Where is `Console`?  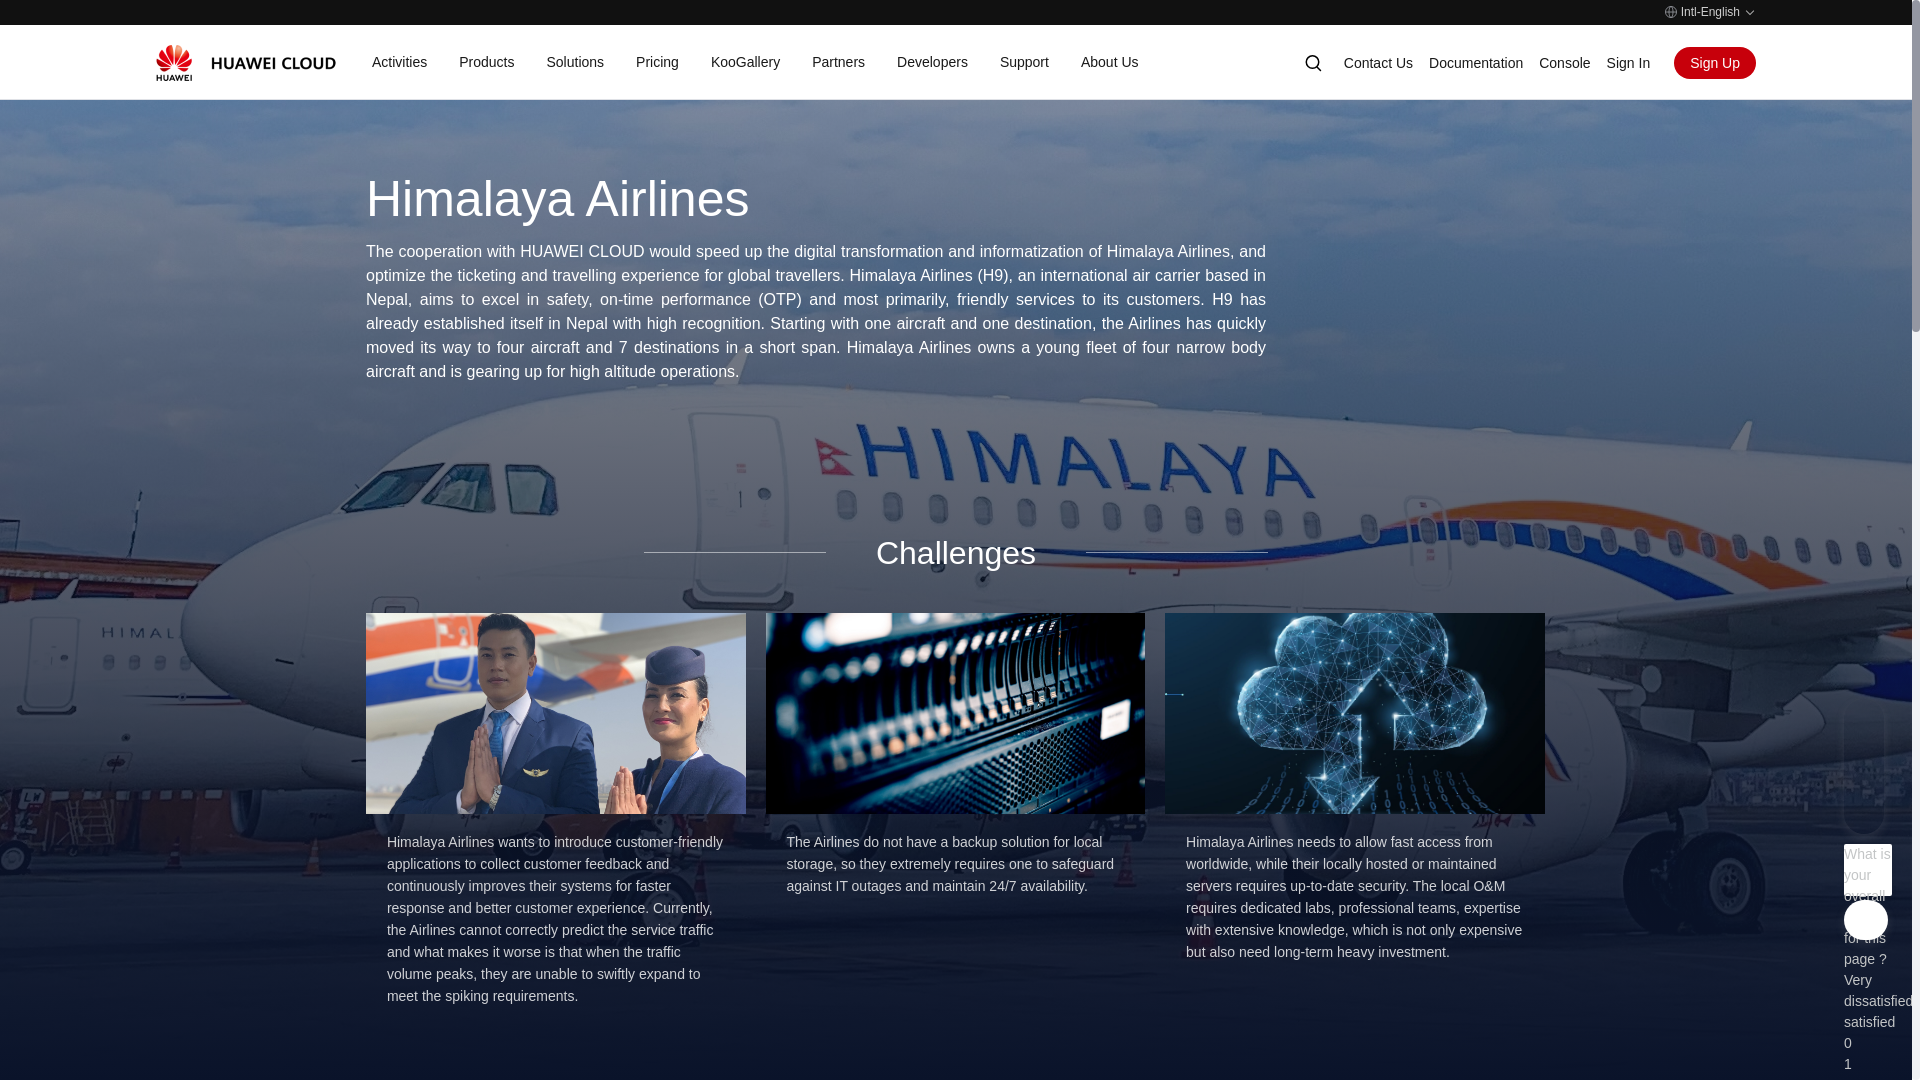
Console is located at coordinates (1564, 63).